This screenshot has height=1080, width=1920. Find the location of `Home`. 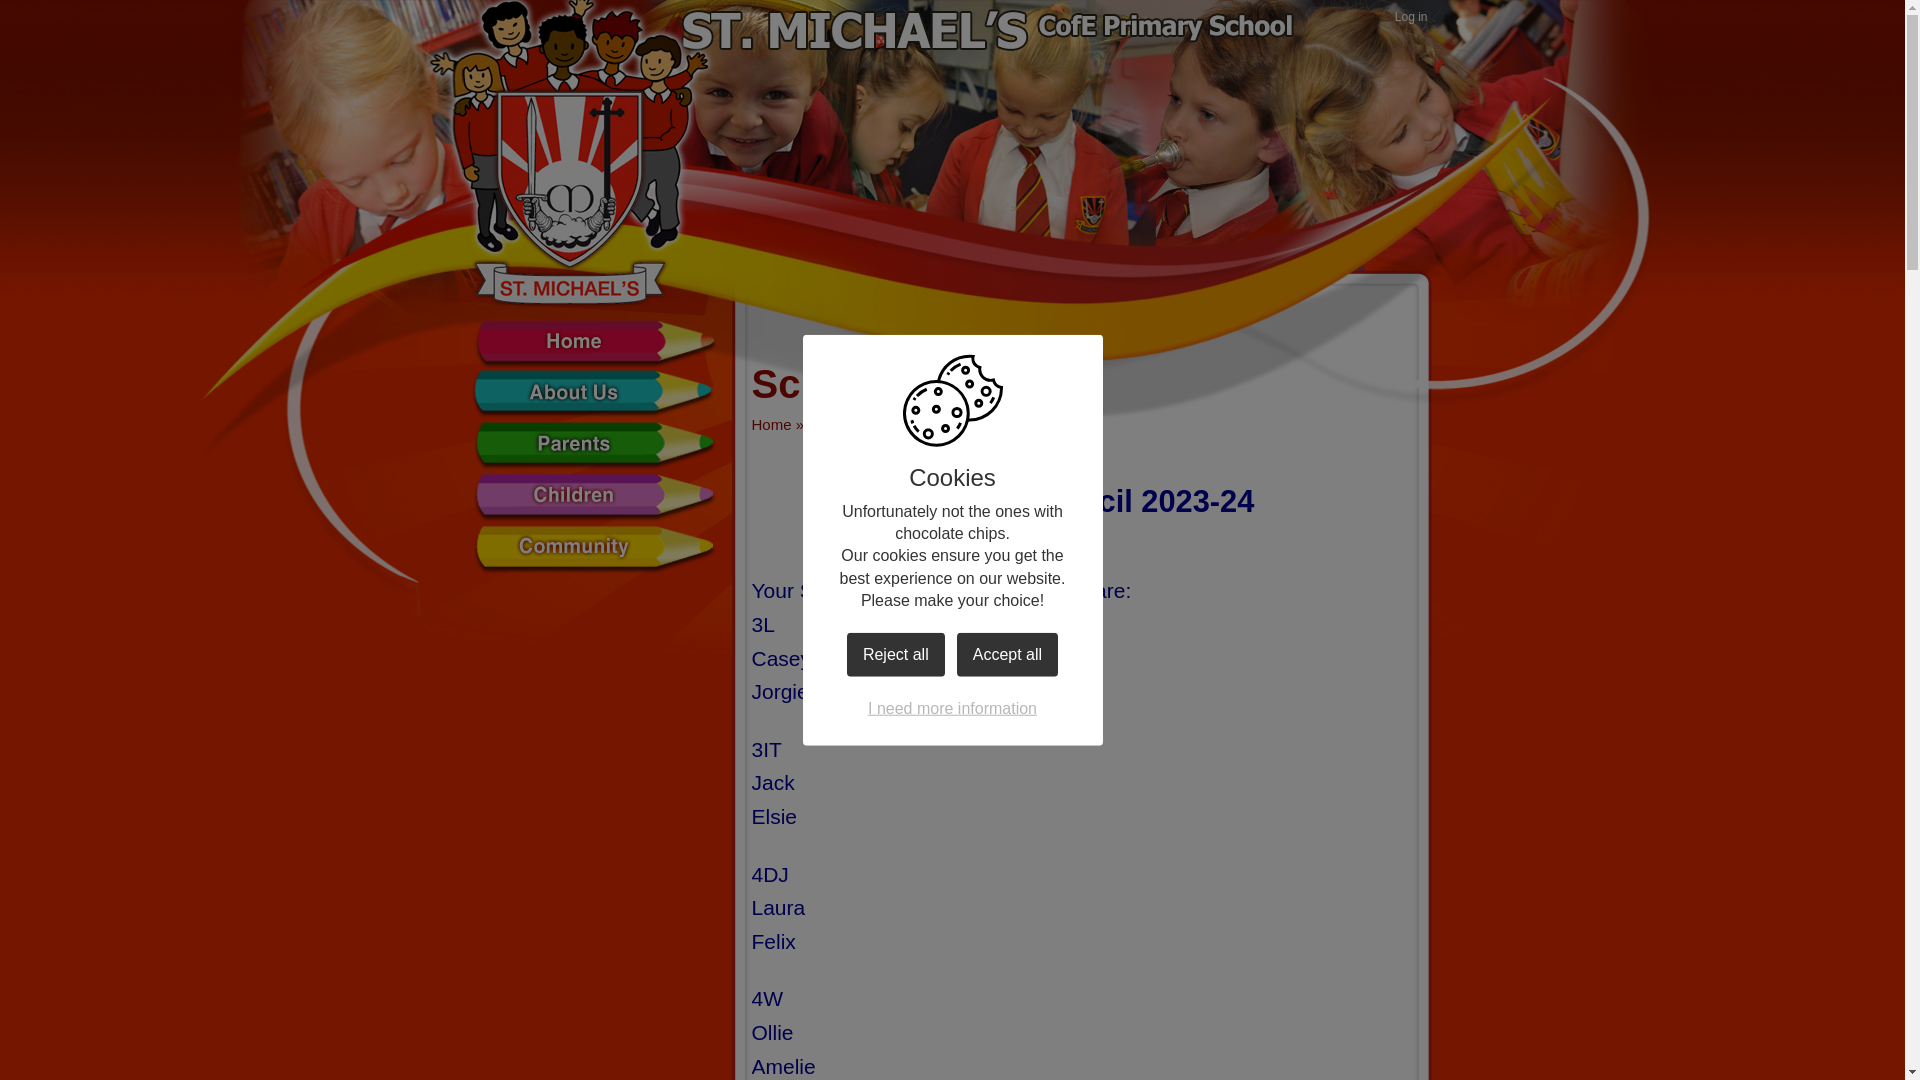

Home is located at coordinates (772, 424).